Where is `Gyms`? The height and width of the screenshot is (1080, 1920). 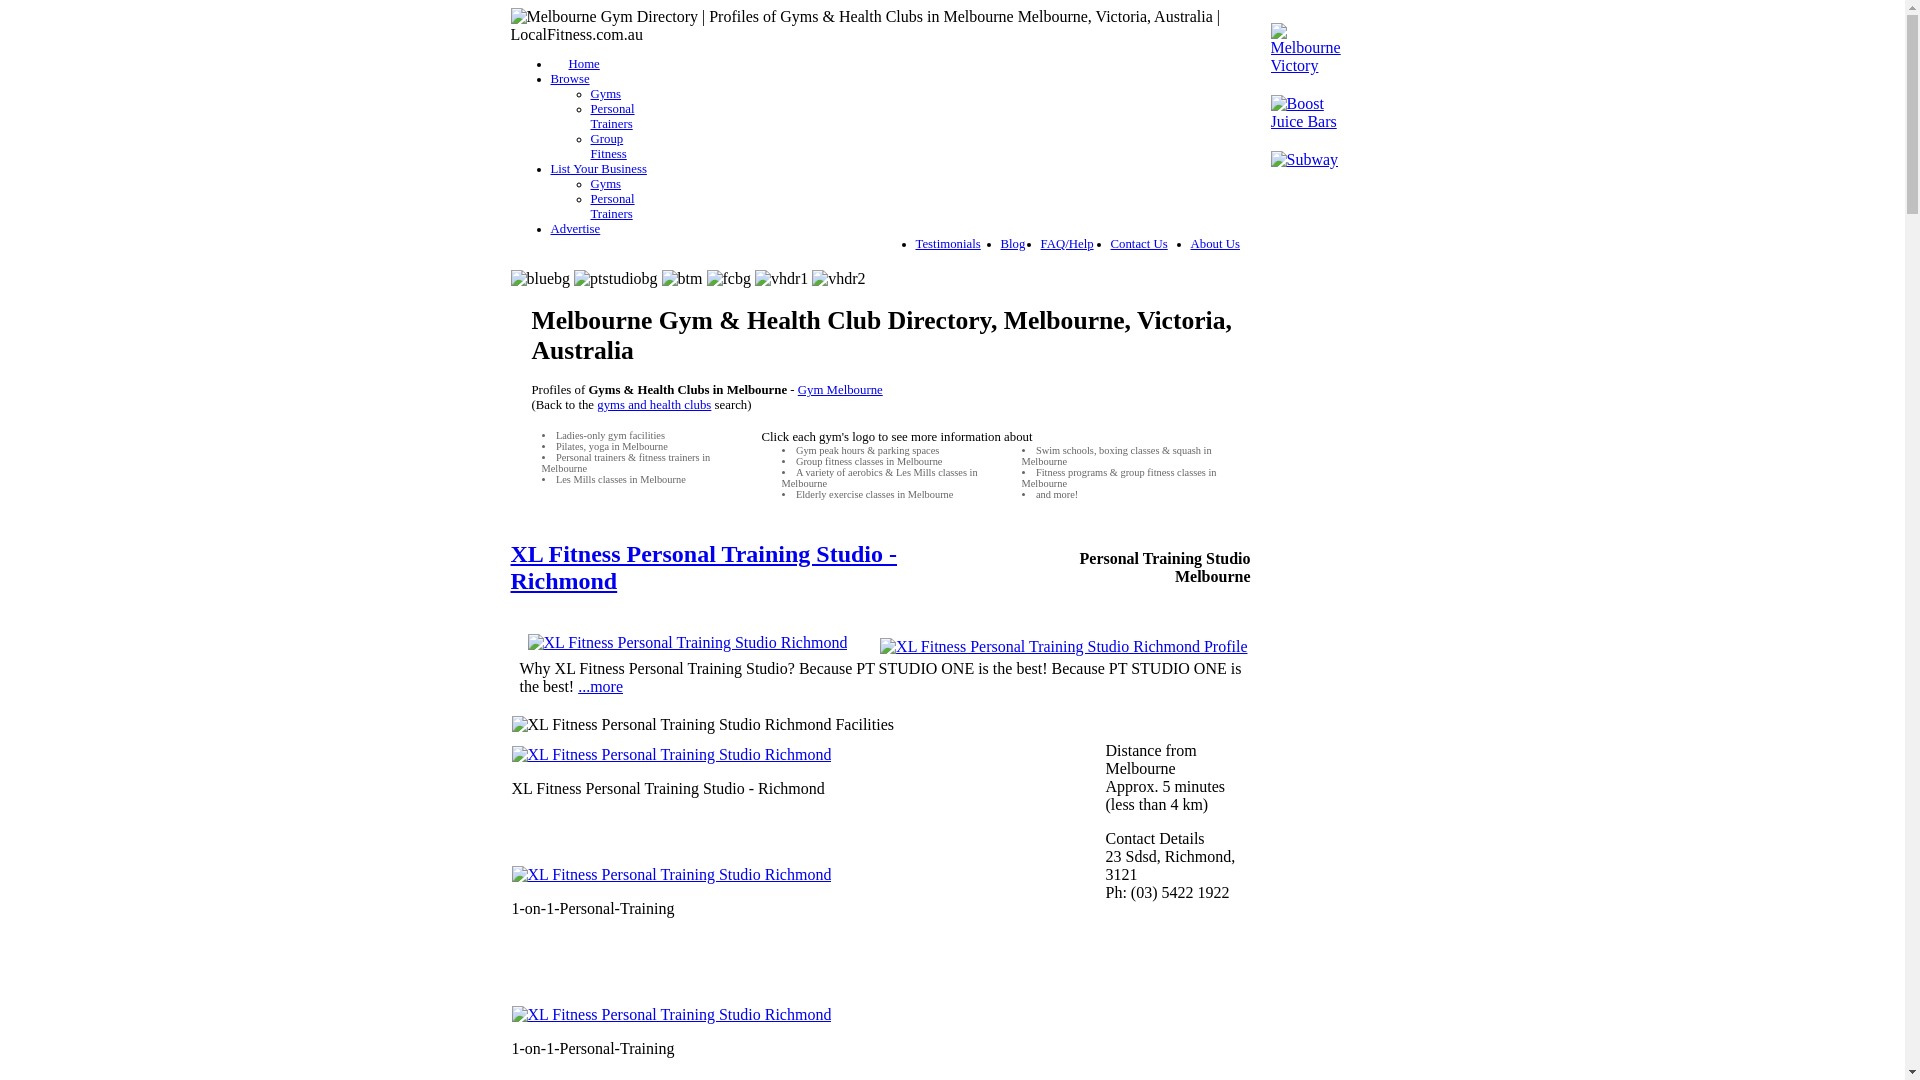
Gyms is located at coordinates (606, 94).